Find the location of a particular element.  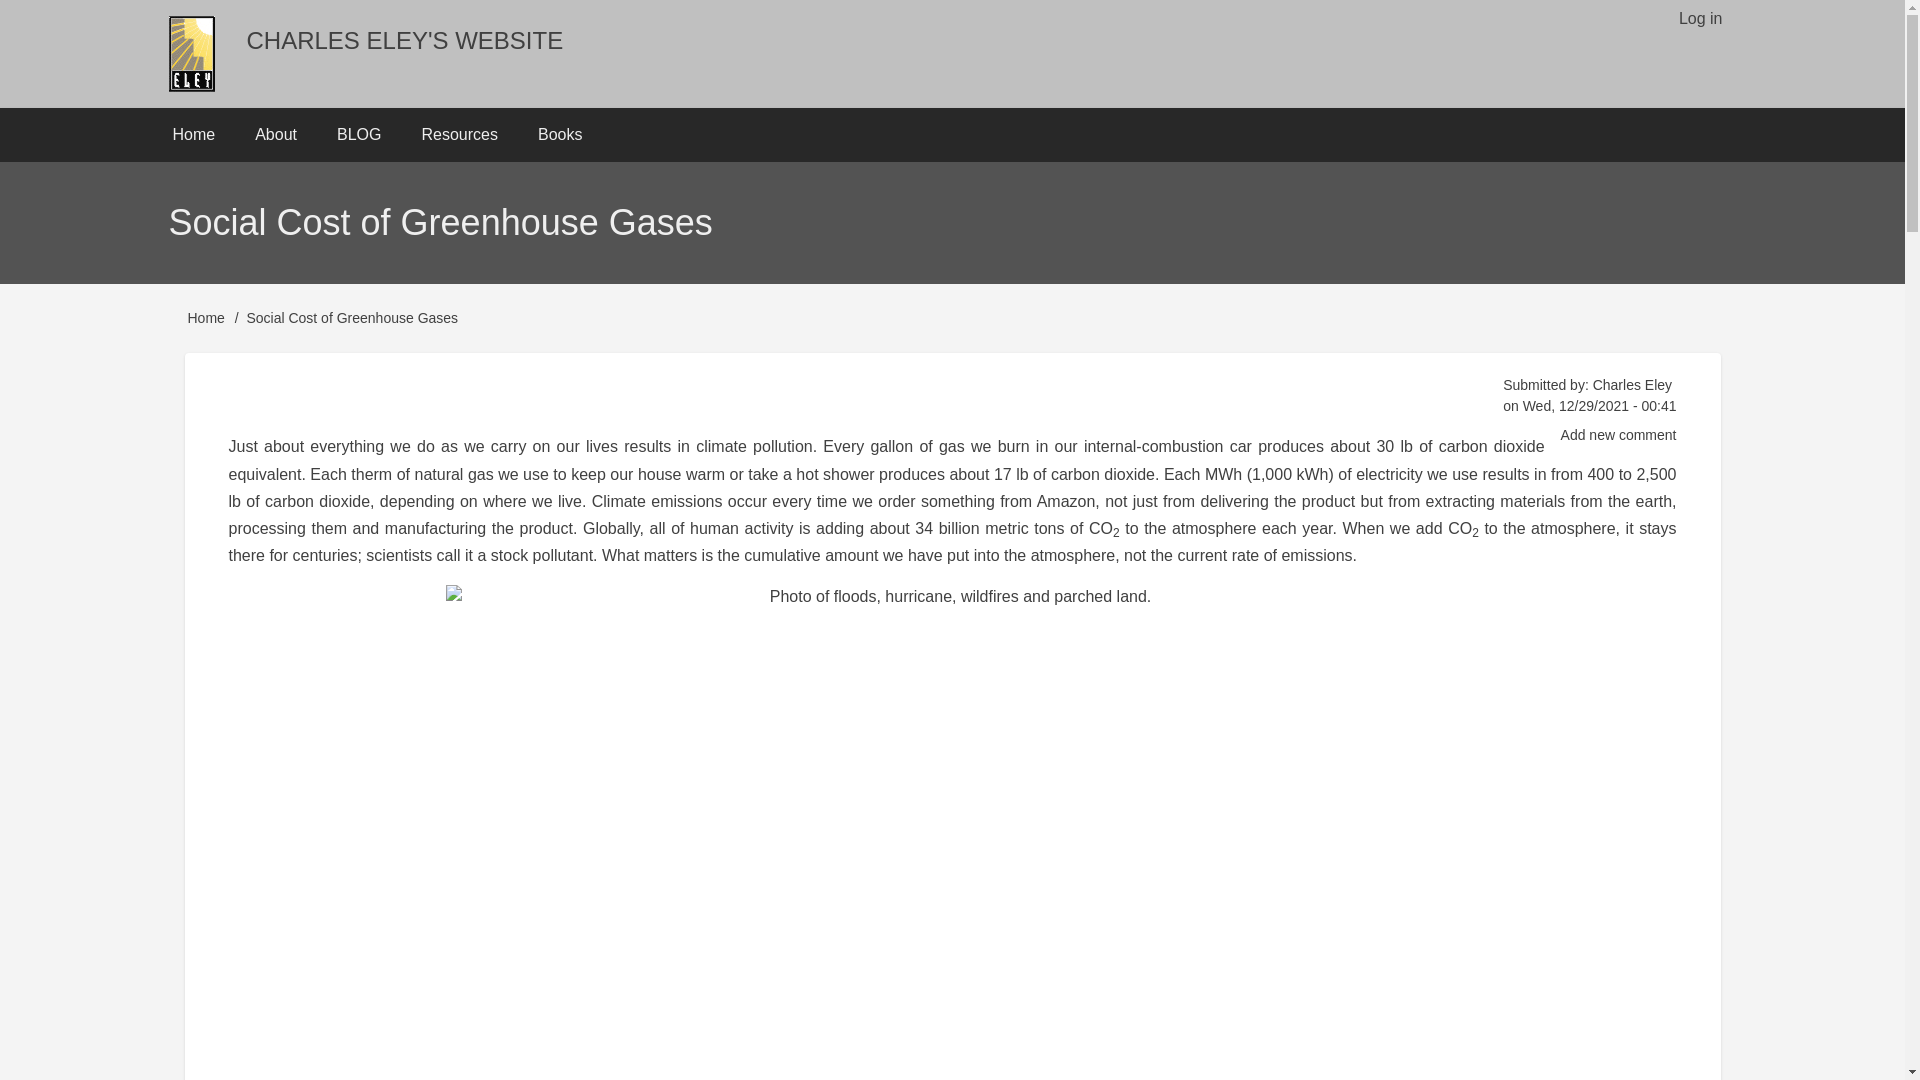

Home is located at coordinates (206, 318).